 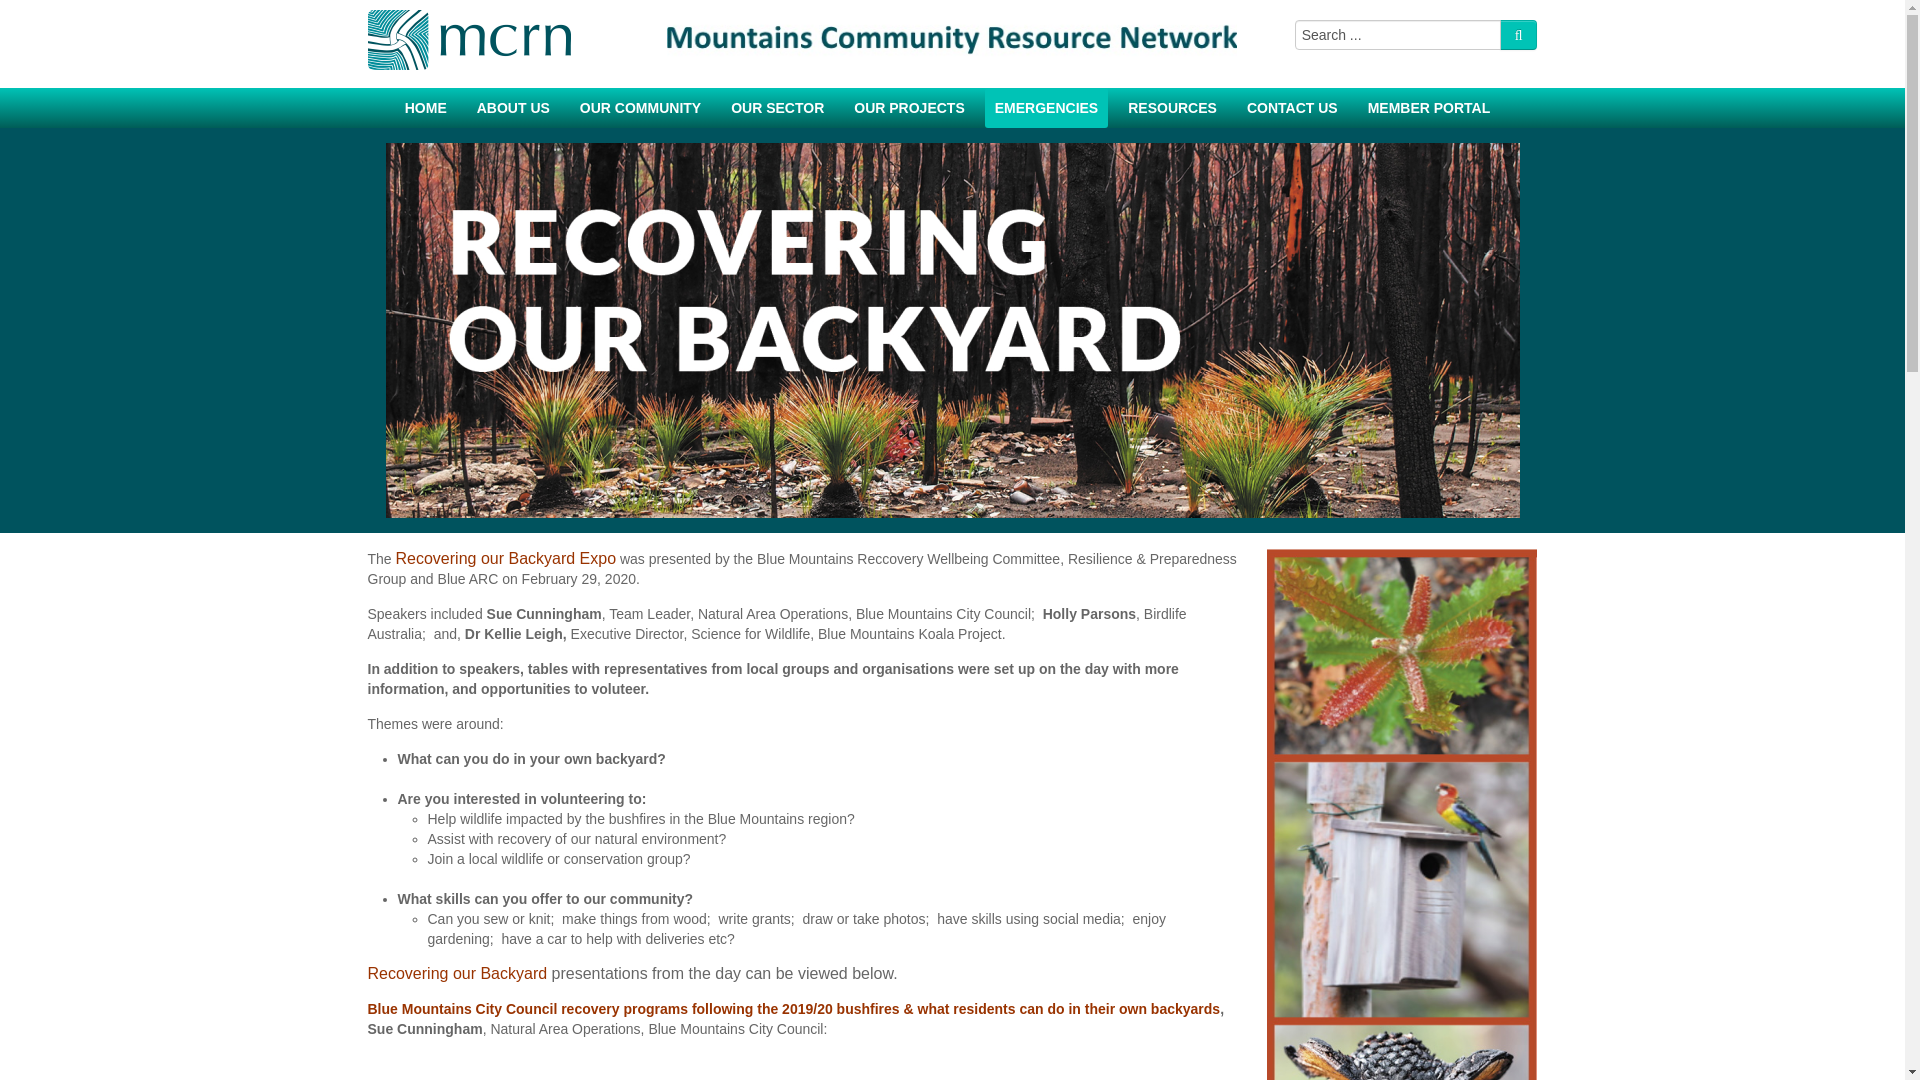 What do you see at coordinates (803, 1067) in the screenshot?
I see `JoomlaWorks AllVideos Player` at bounding box center [803, 1067].